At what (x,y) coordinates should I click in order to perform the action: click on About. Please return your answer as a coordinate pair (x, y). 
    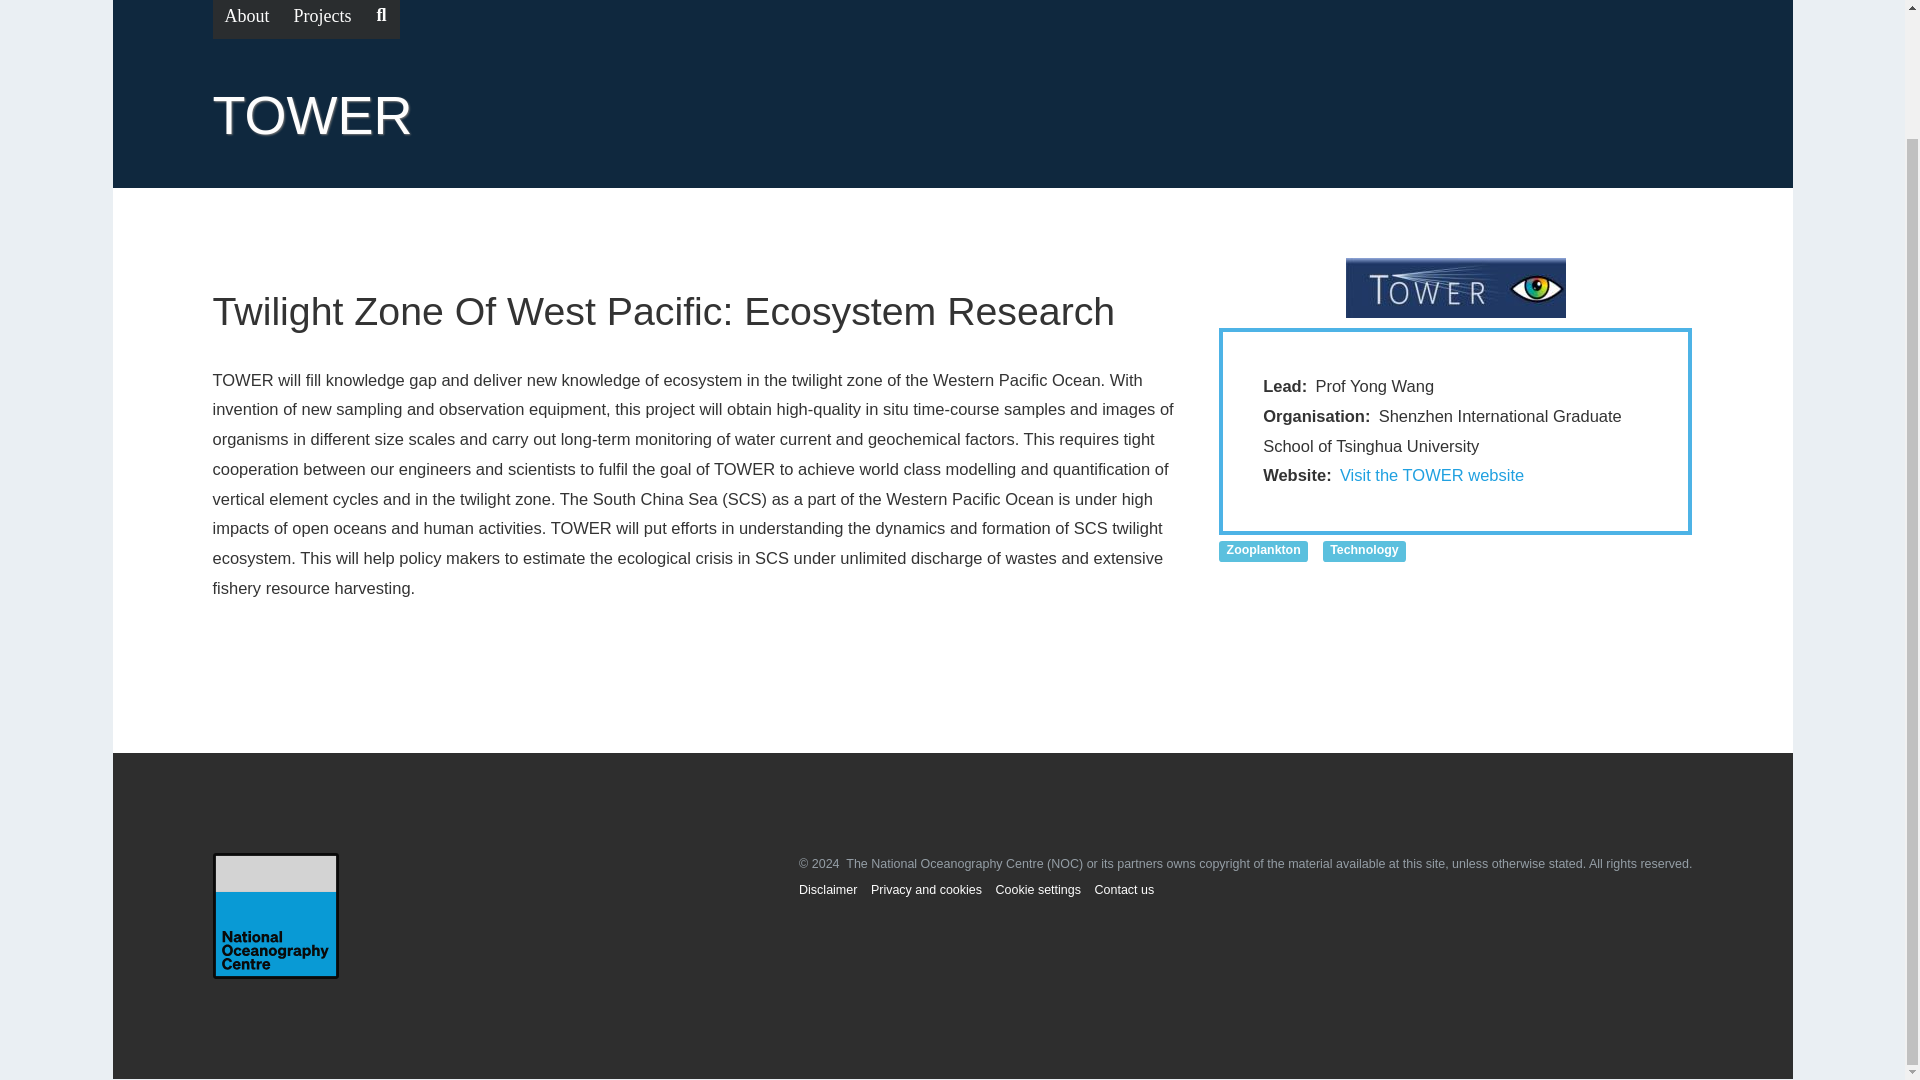
    Looking at the image, I should click on (246, 19).